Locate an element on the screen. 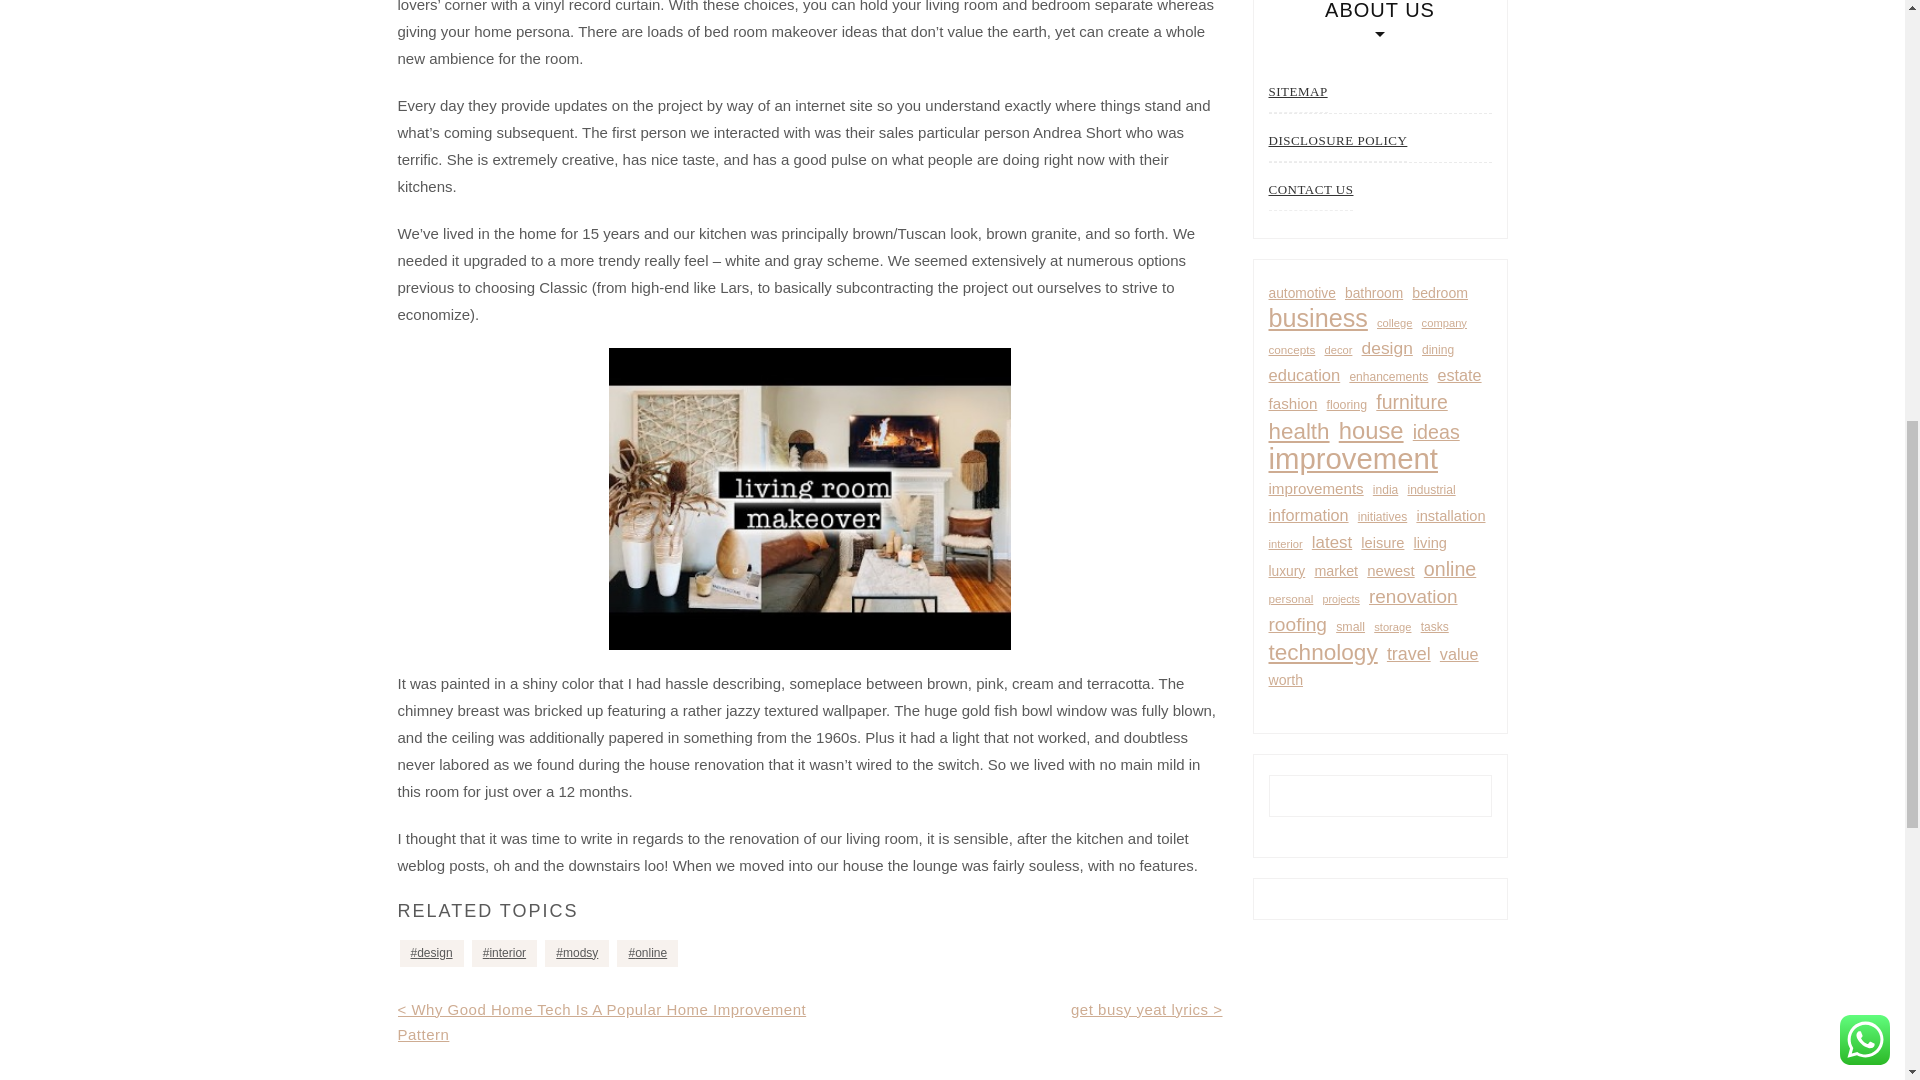  CONTACT US is located at coordinates (1310, 190).